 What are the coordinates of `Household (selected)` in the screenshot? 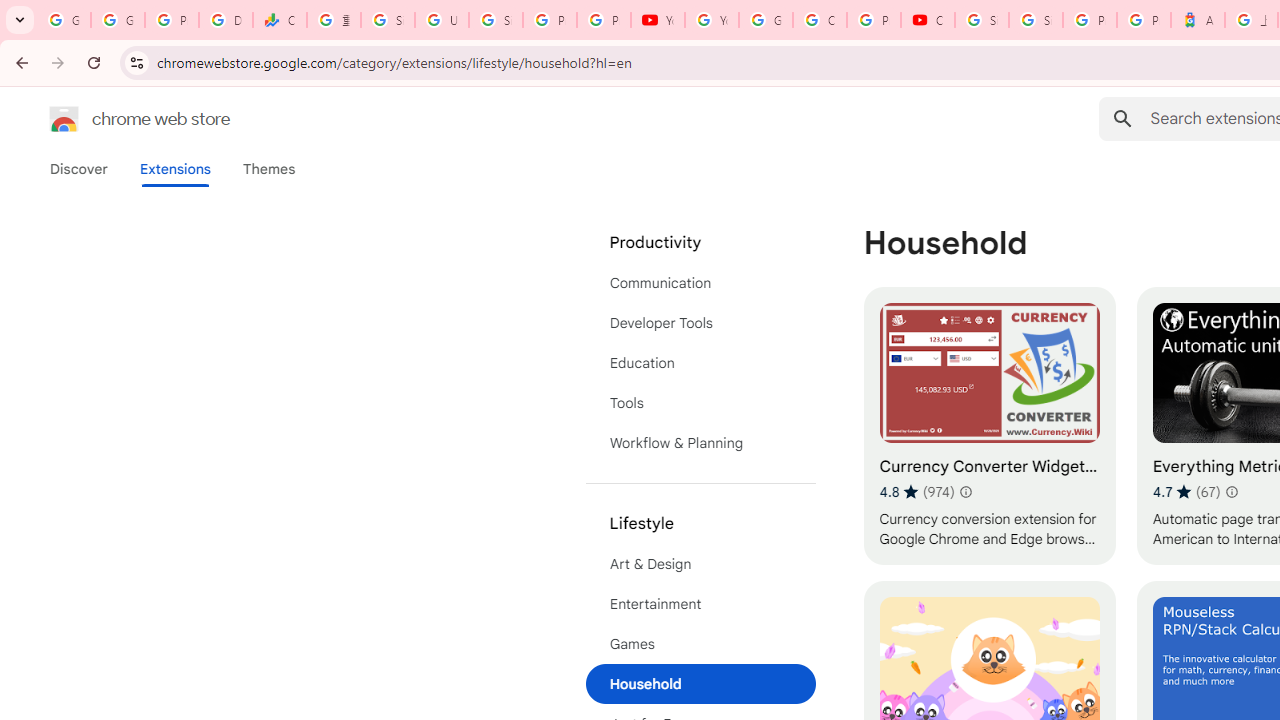 It's located at (700, 684).